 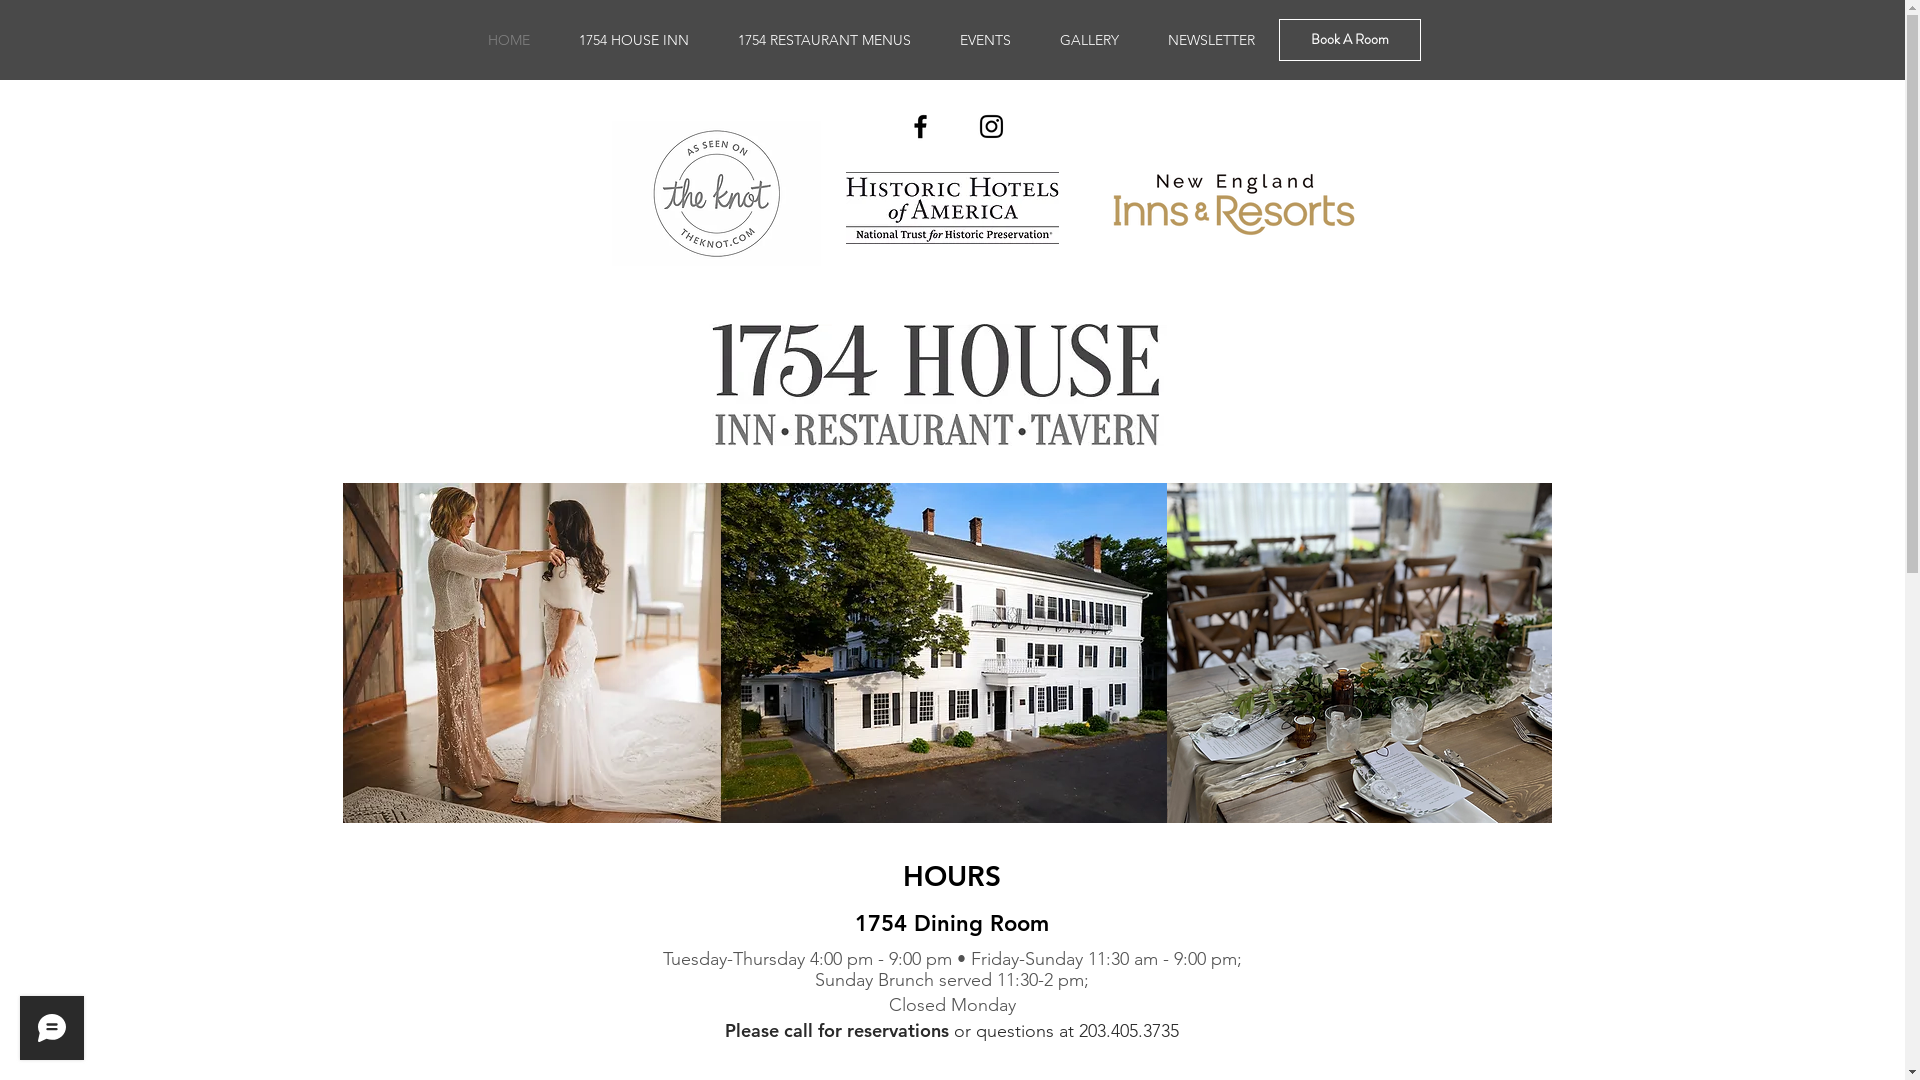 I want to click on EVENTS, so click(x=986, y=40).